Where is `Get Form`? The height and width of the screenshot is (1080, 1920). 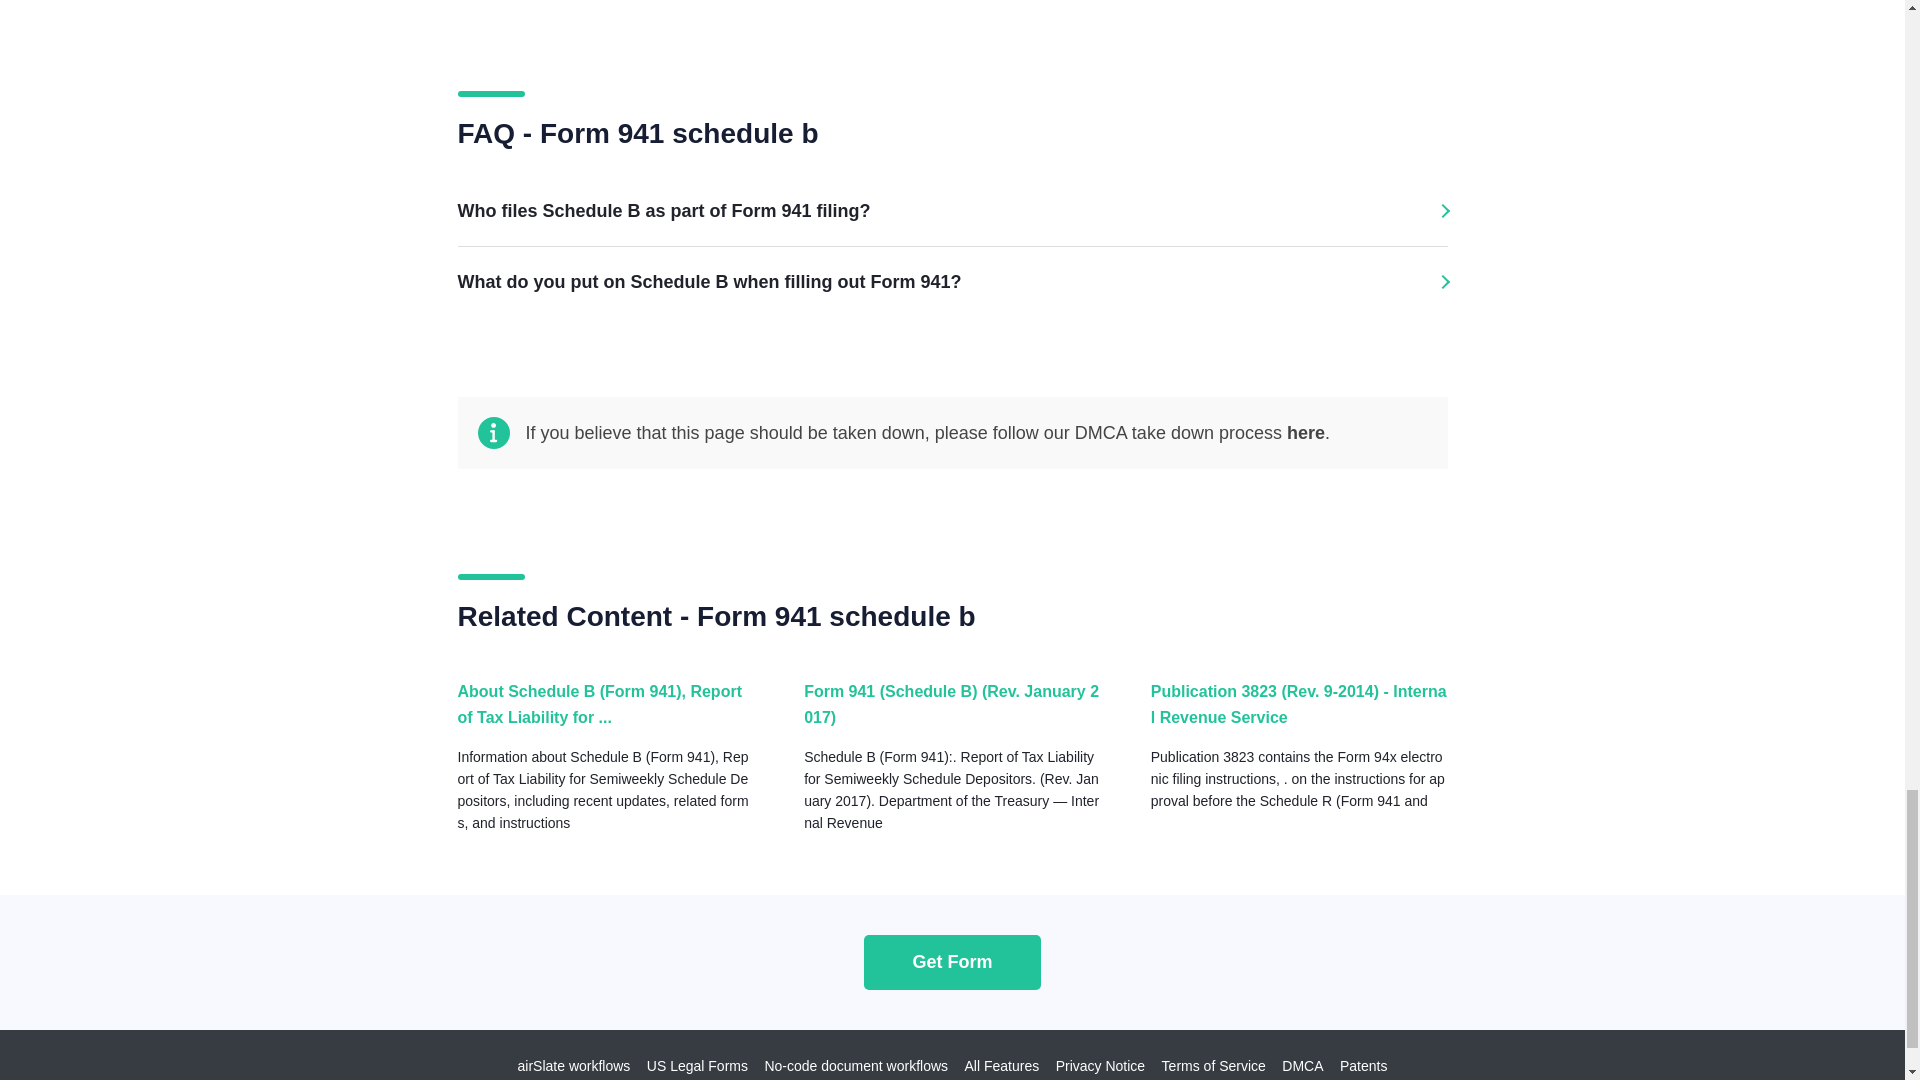 Get Form is located at coordinates (952, 962).